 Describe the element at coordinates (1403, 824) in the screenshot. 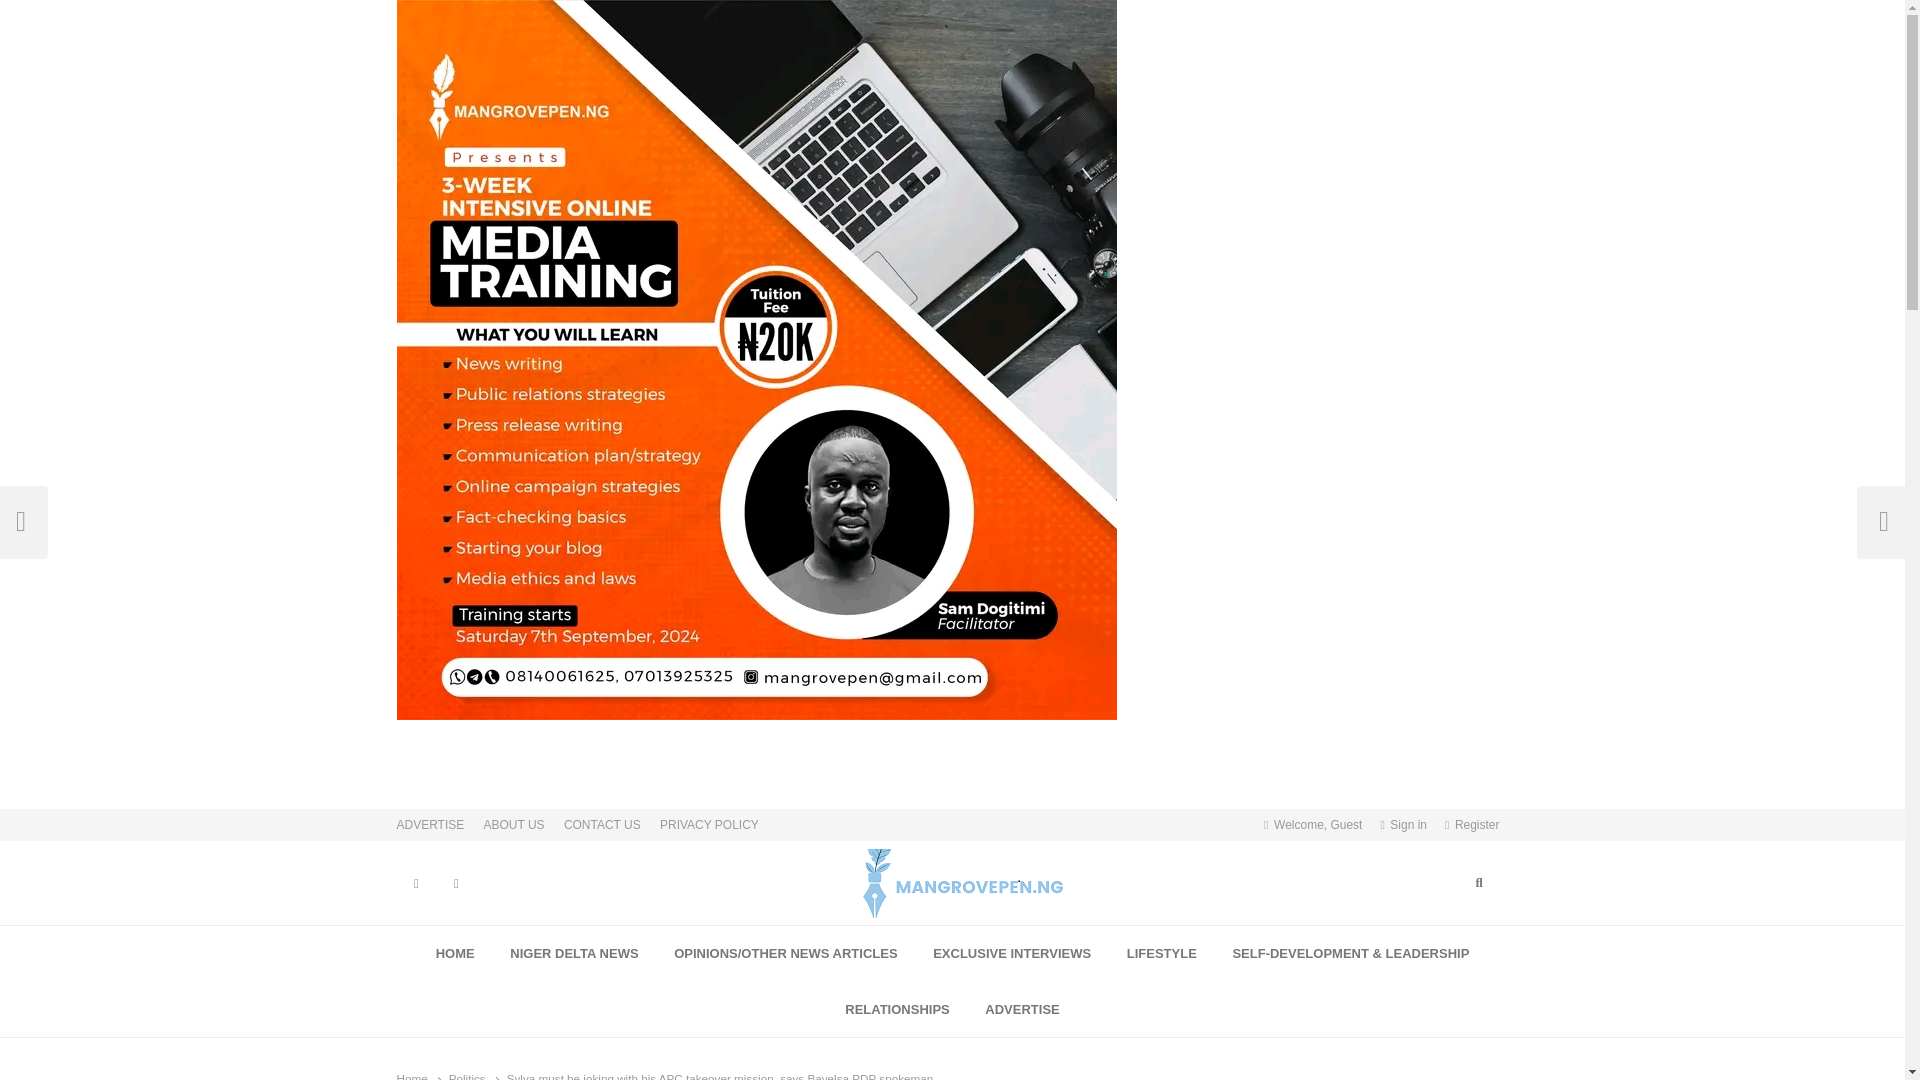

I see `Sign in` at that location.